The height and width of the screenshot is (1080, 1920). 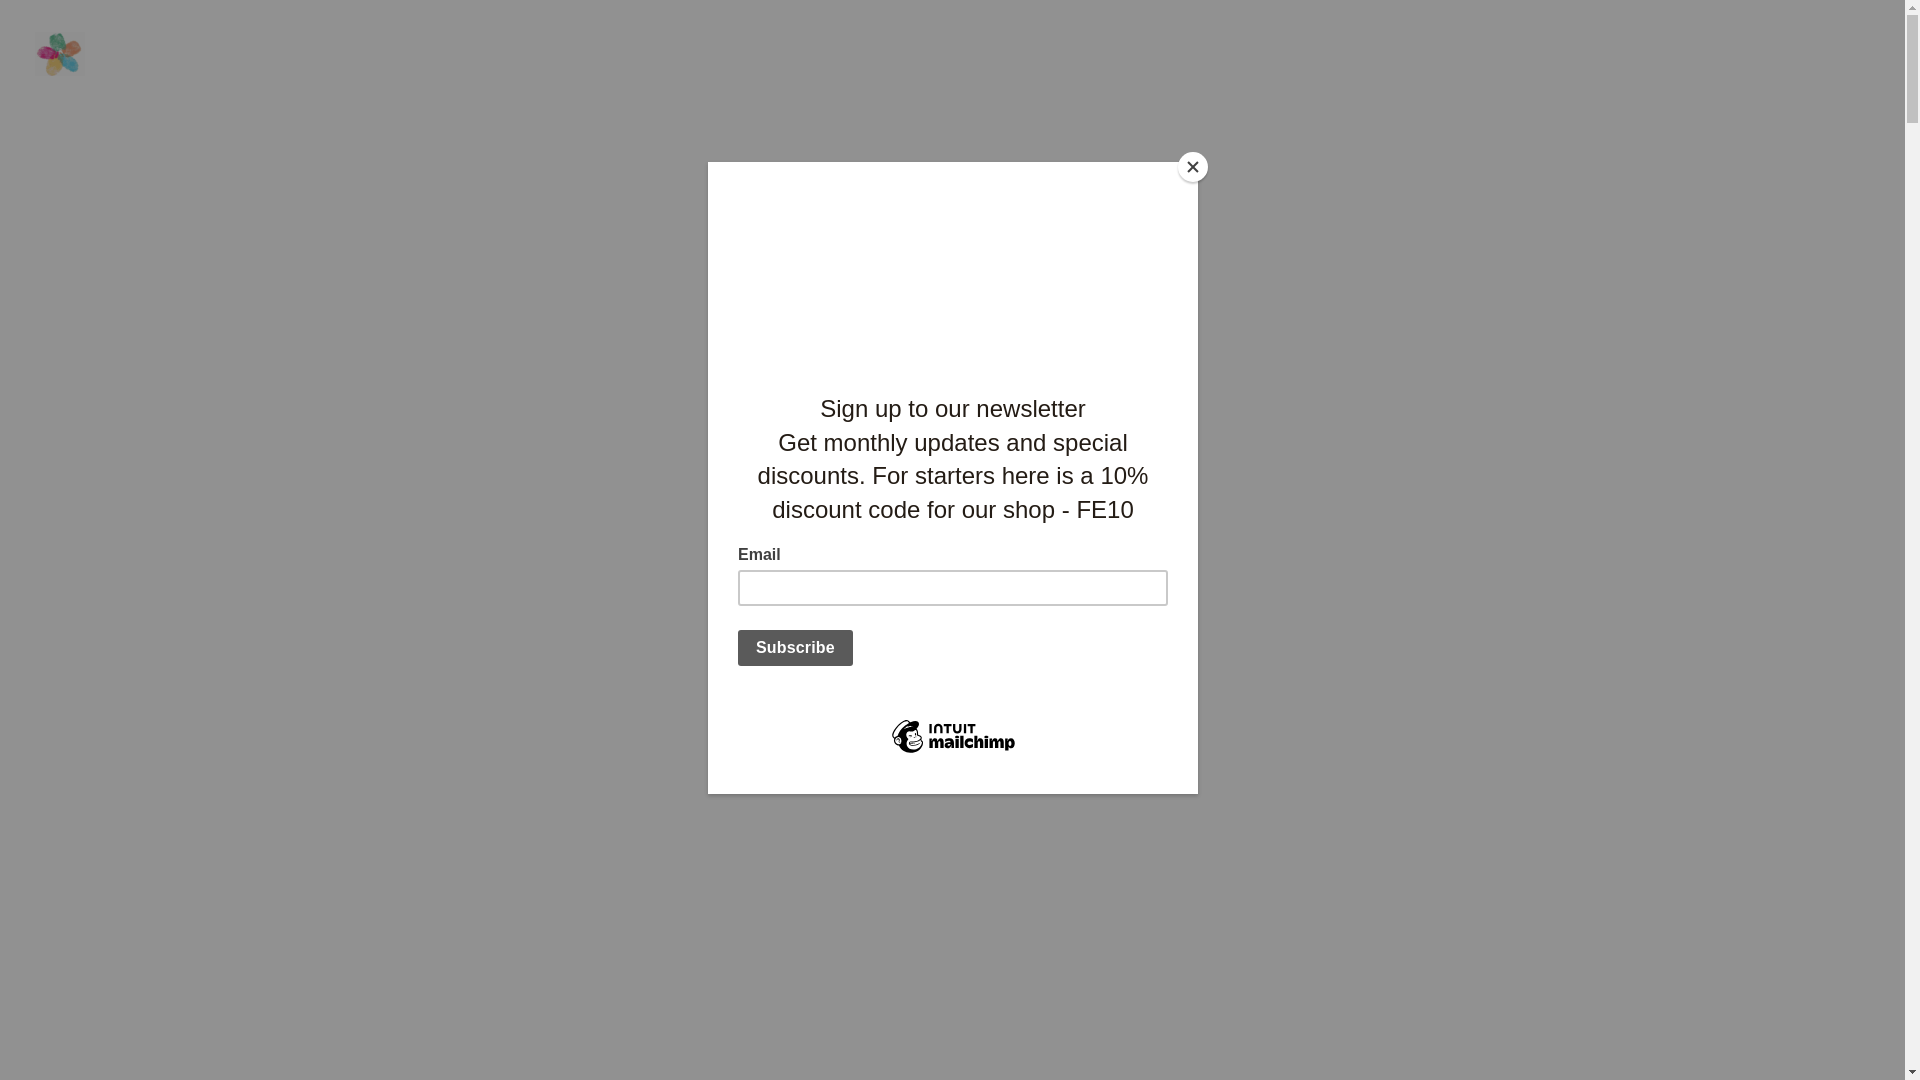 What do you see at coordinates (890, 48) in the screenshot?
I see `About Us` at bounding box center [890, 48].